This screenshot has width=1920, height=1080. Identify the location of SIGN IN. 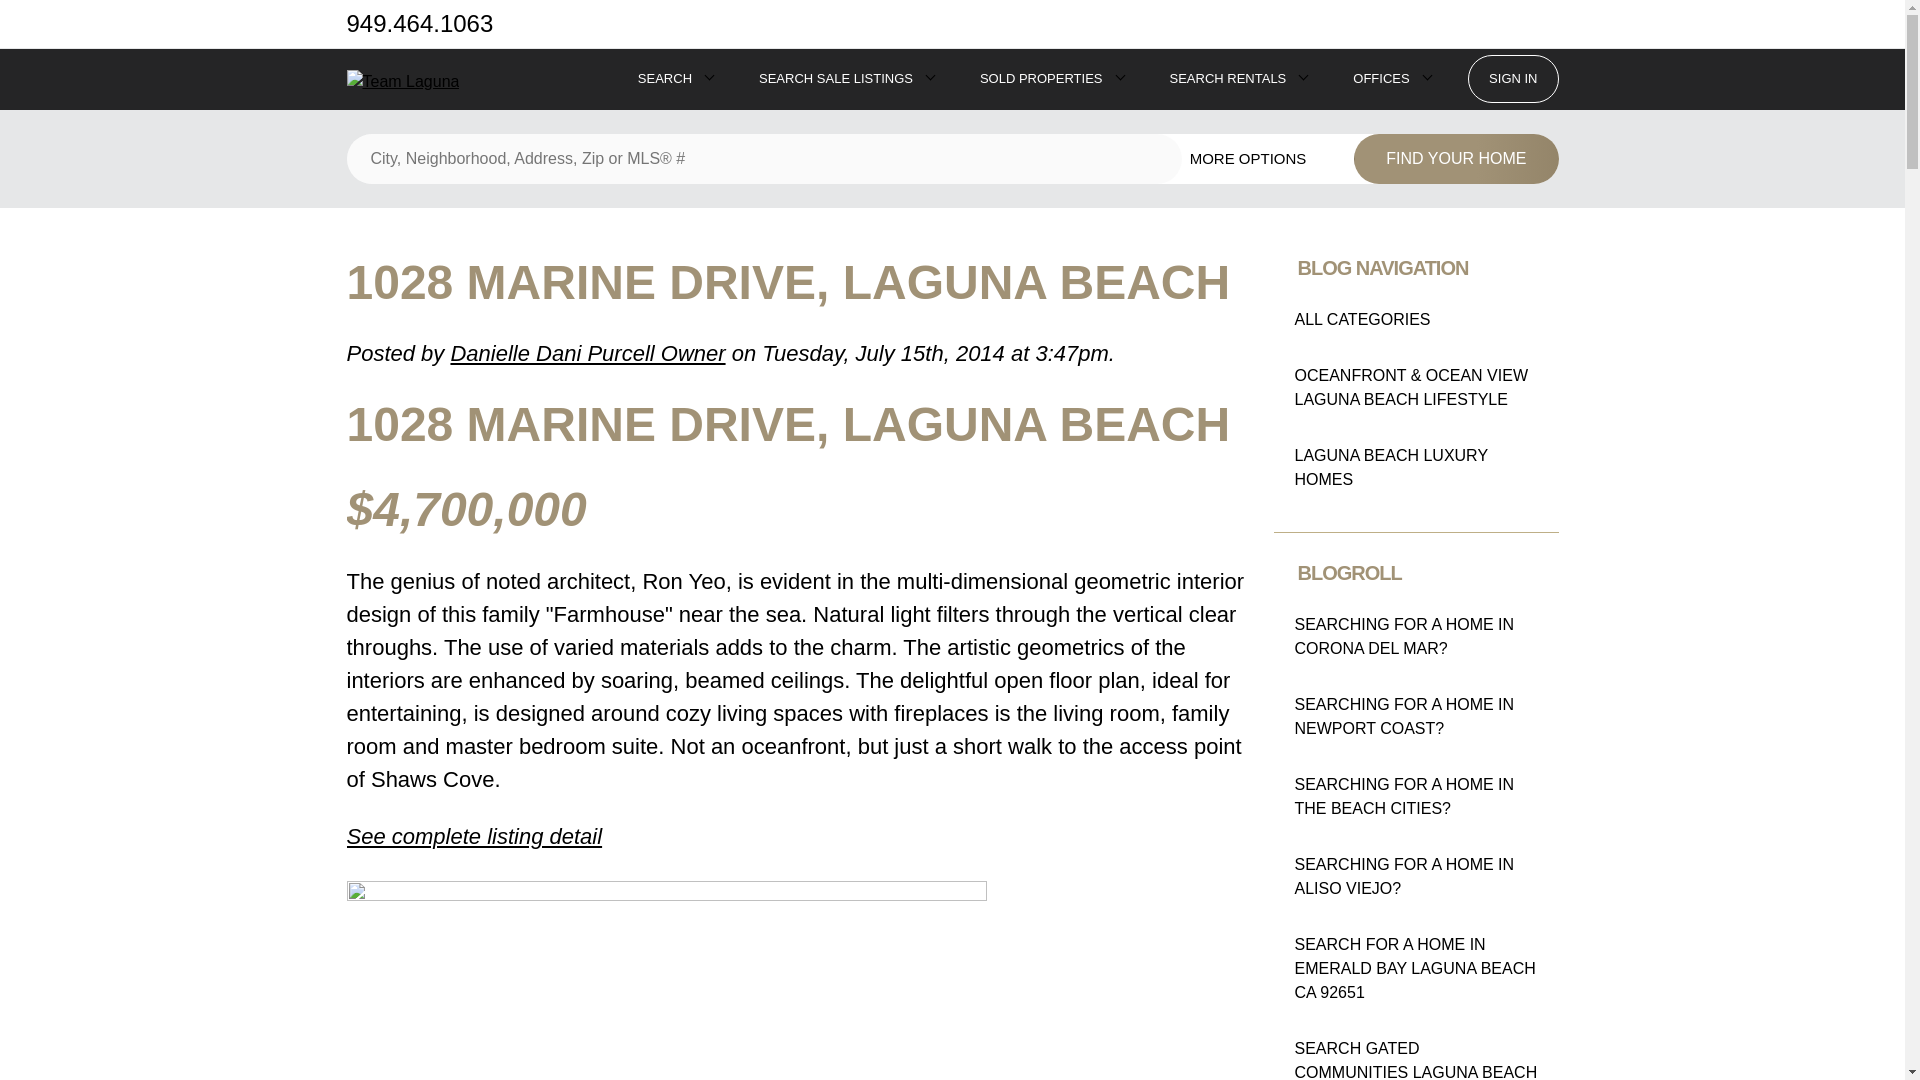
(1512, 78).